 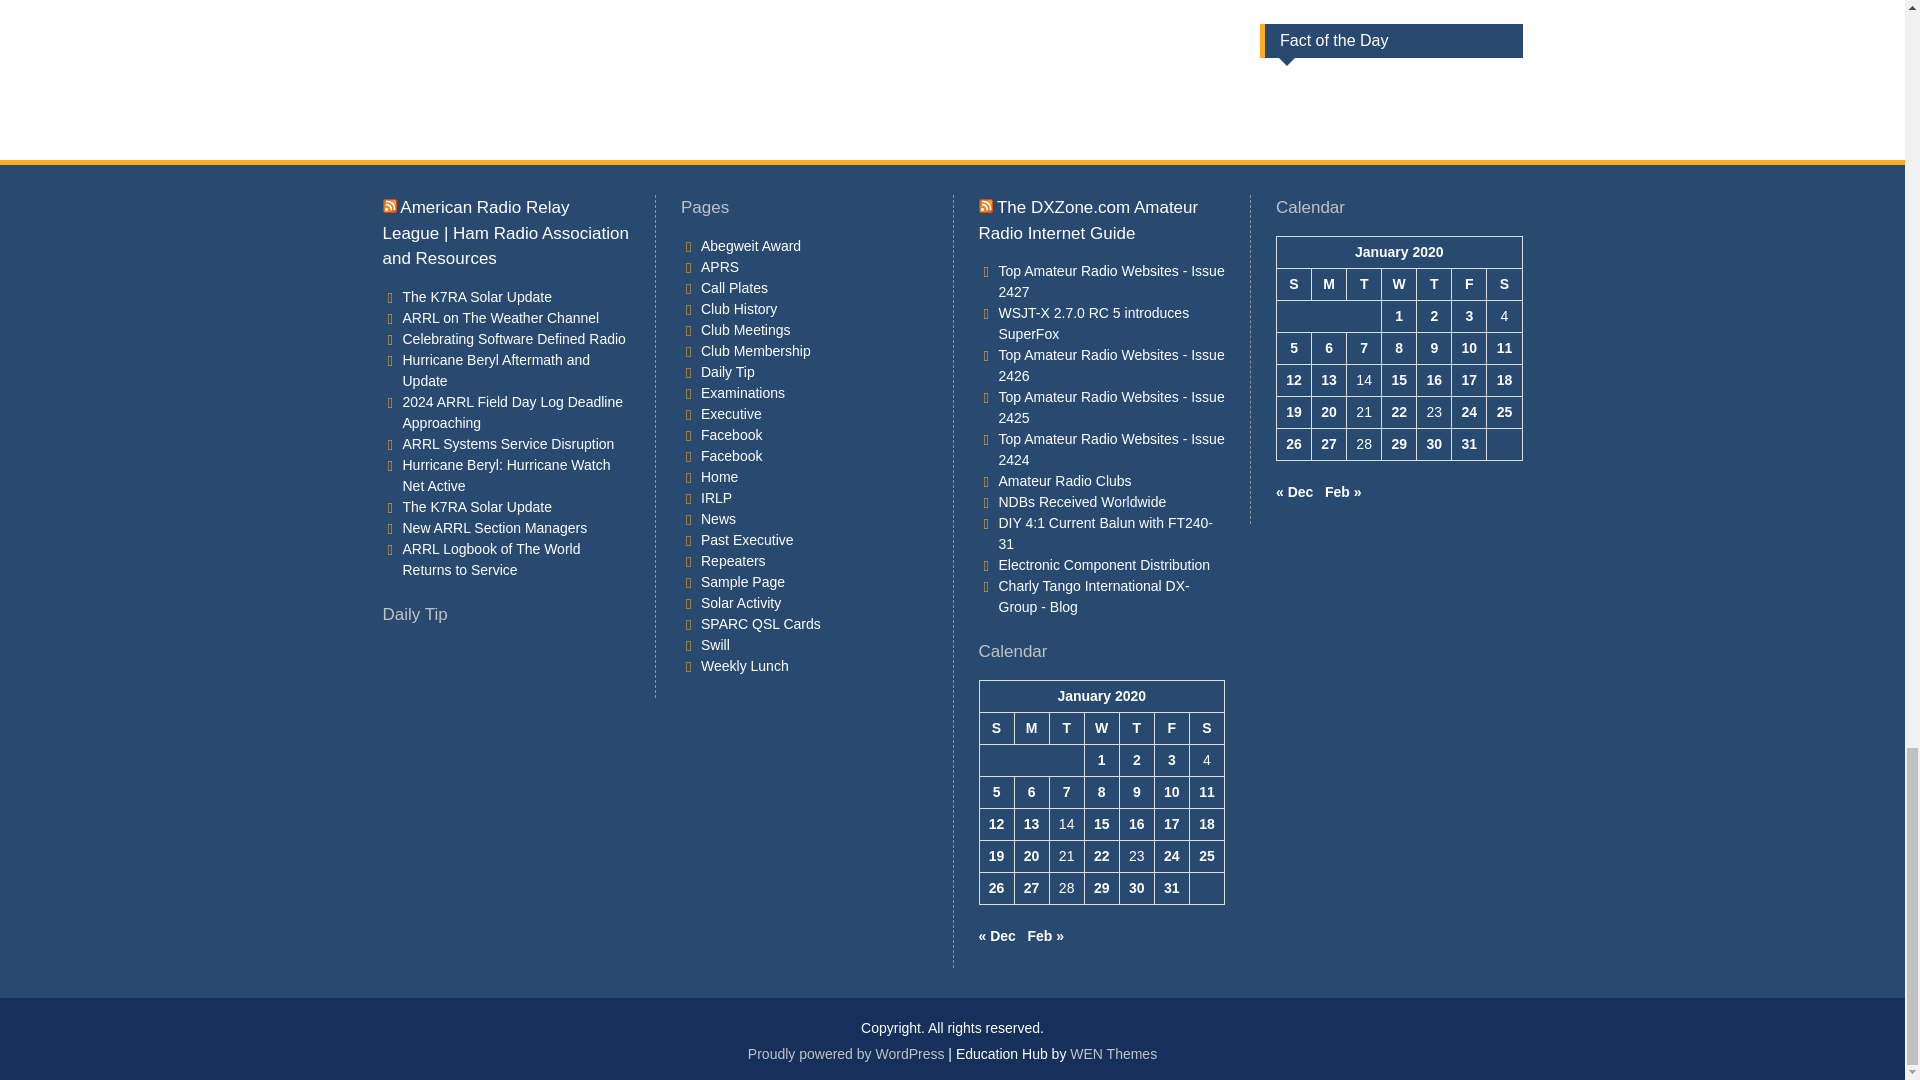 What do you see at coordinates (1136, 728) in the screenshot?
I see `Thursday` at bounding box center [1136, 728].